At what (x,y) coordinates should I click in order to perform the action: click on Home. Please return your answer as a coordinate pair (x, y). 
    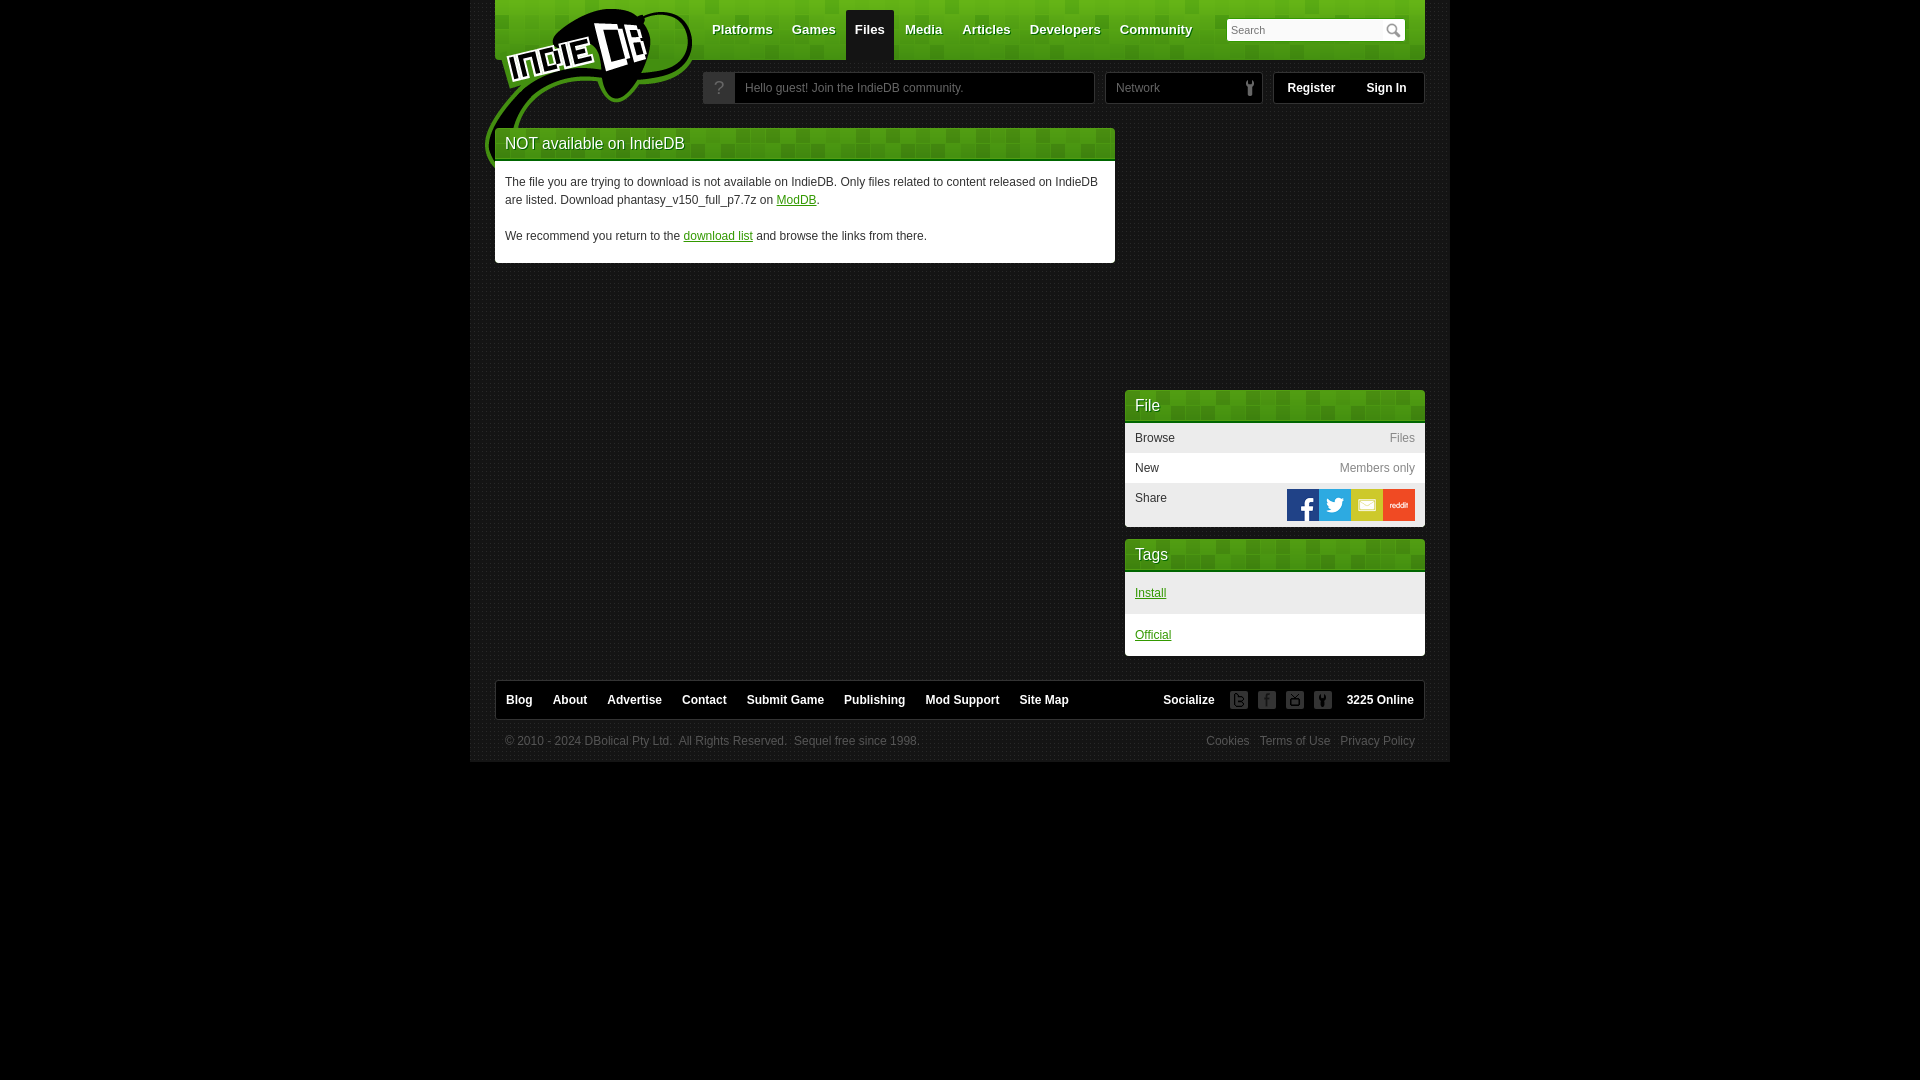
    Looking at the image, I should click on (576, 93).